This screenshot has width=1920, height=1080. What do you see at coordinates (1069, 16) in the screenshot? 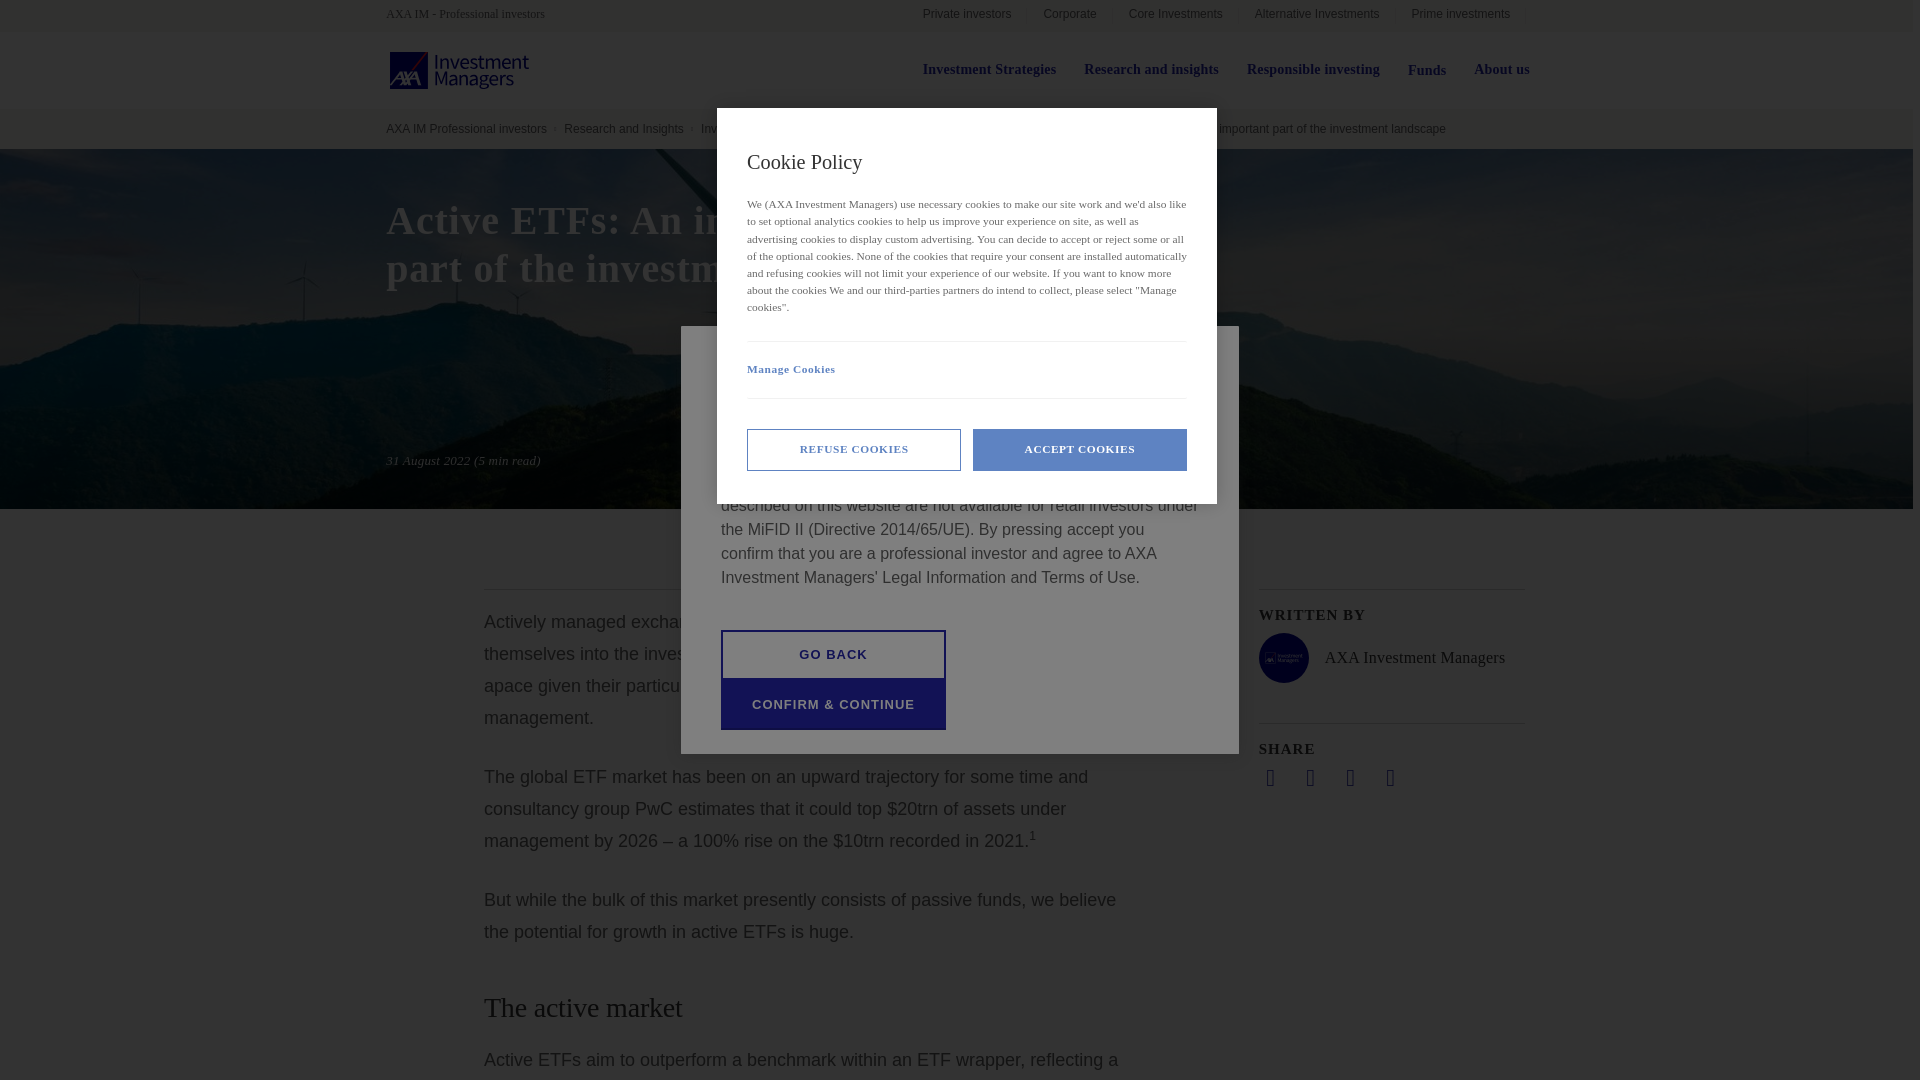
I see `Corporate` at bounding box center [1069, 16].